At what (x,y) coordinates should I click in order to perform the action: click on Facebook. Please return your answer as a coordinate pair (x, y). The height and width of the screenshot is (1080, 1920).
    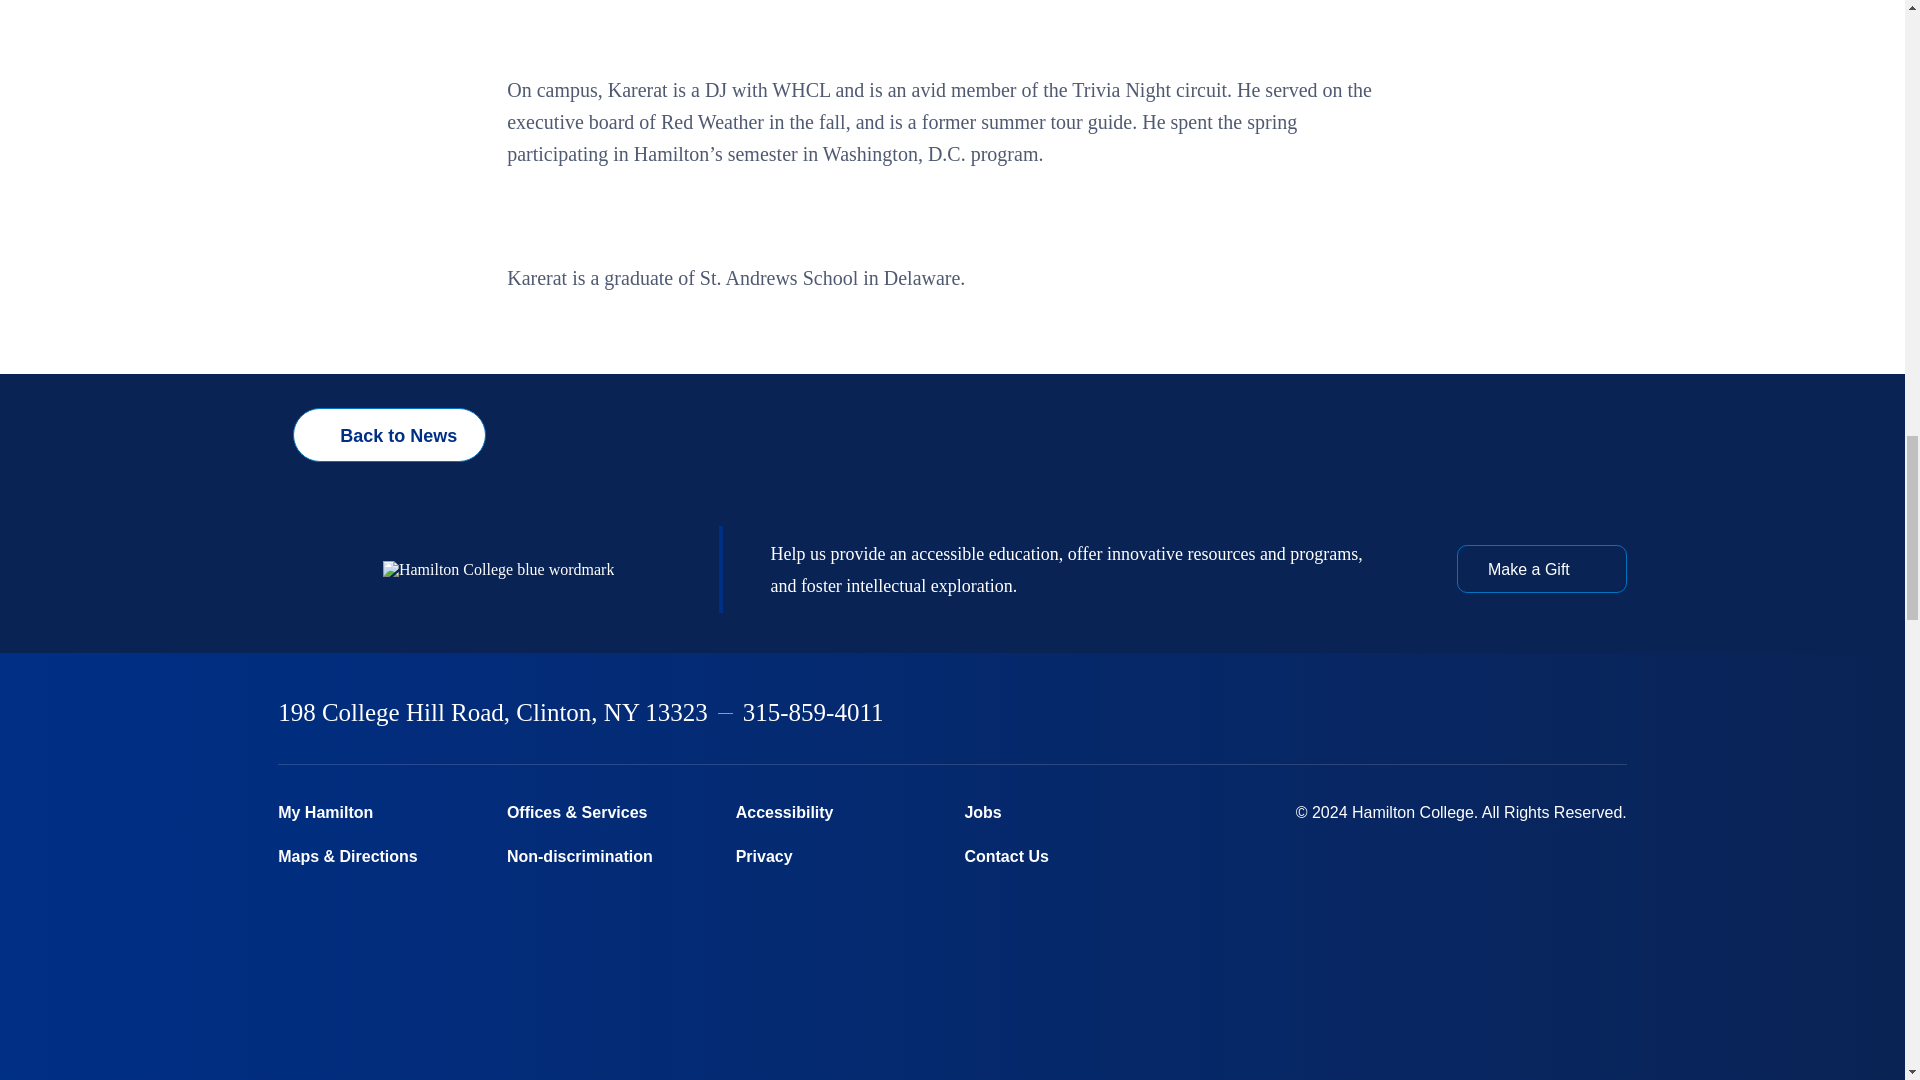
    Looking at the image, I should click on (1358, 713).